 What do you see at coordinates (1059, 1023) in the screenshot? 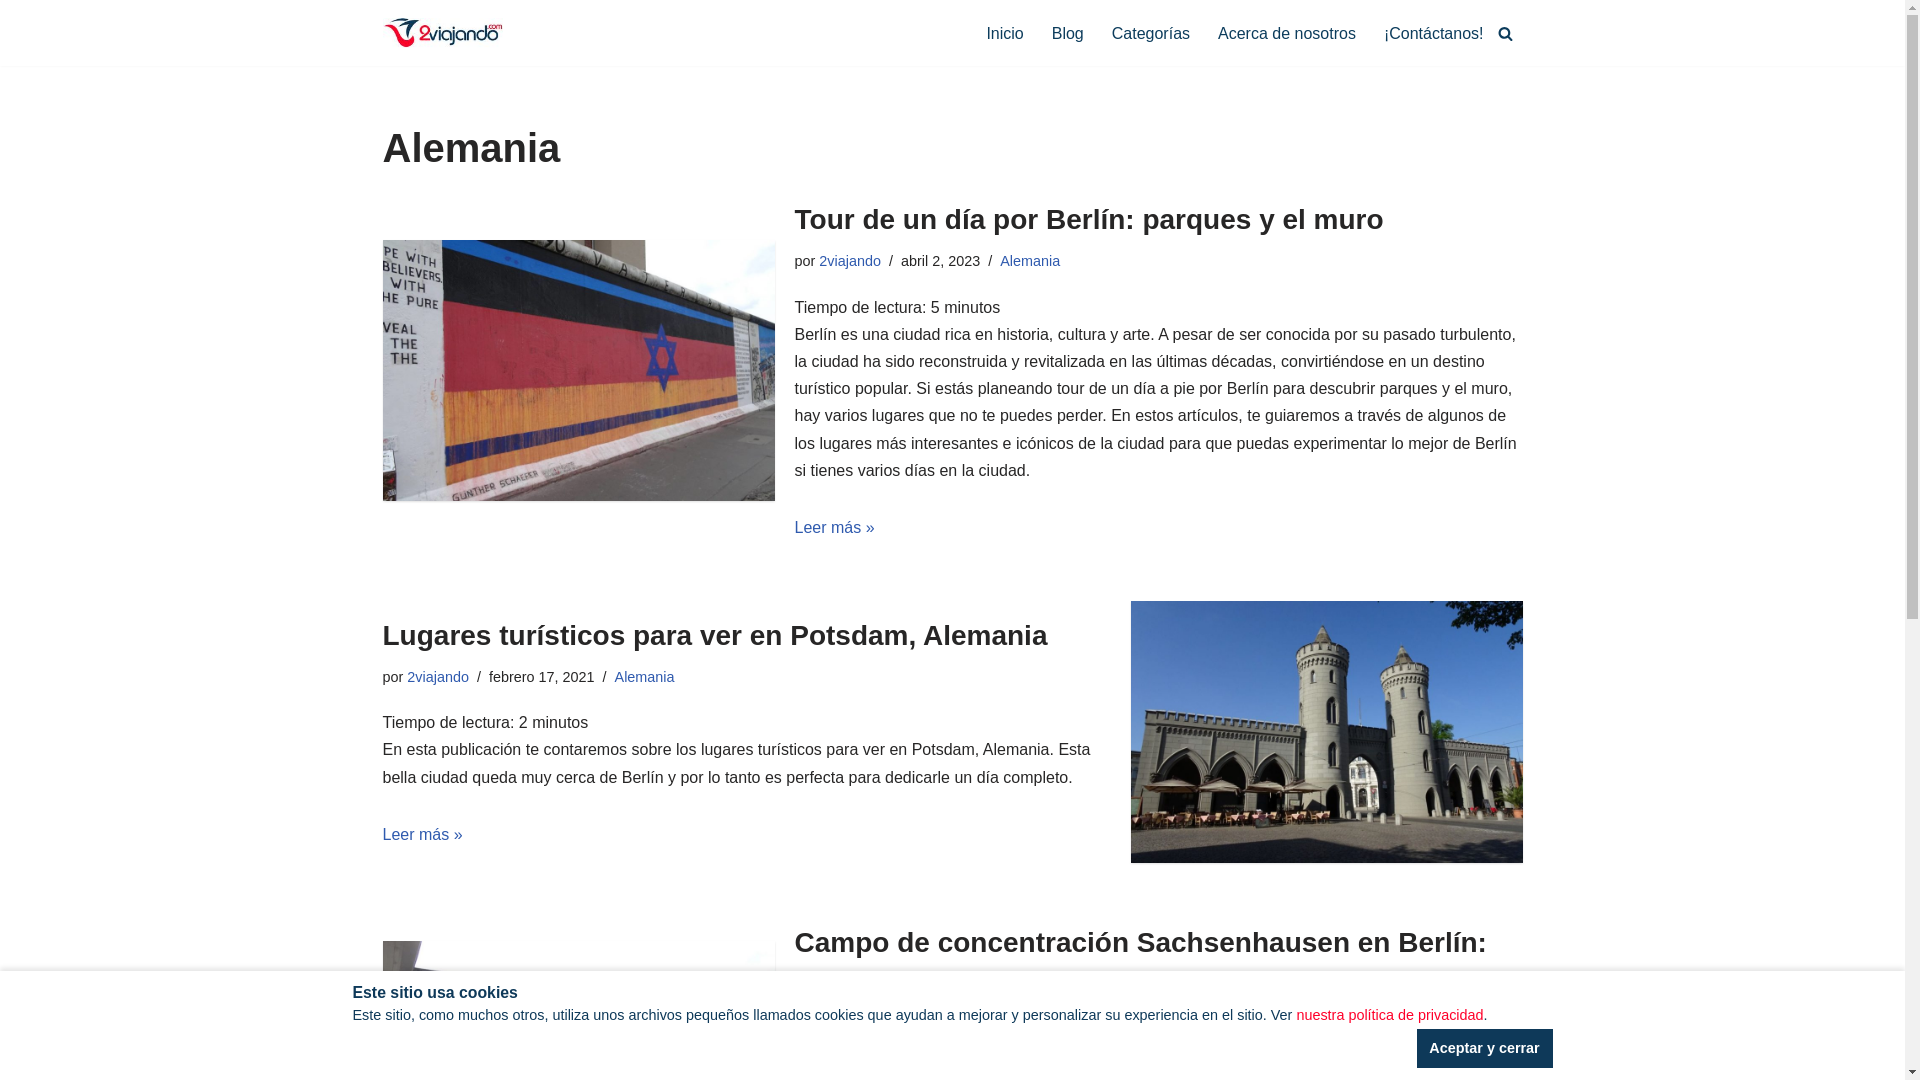
I see `Alemania` at bounding box center [1059, 1023].